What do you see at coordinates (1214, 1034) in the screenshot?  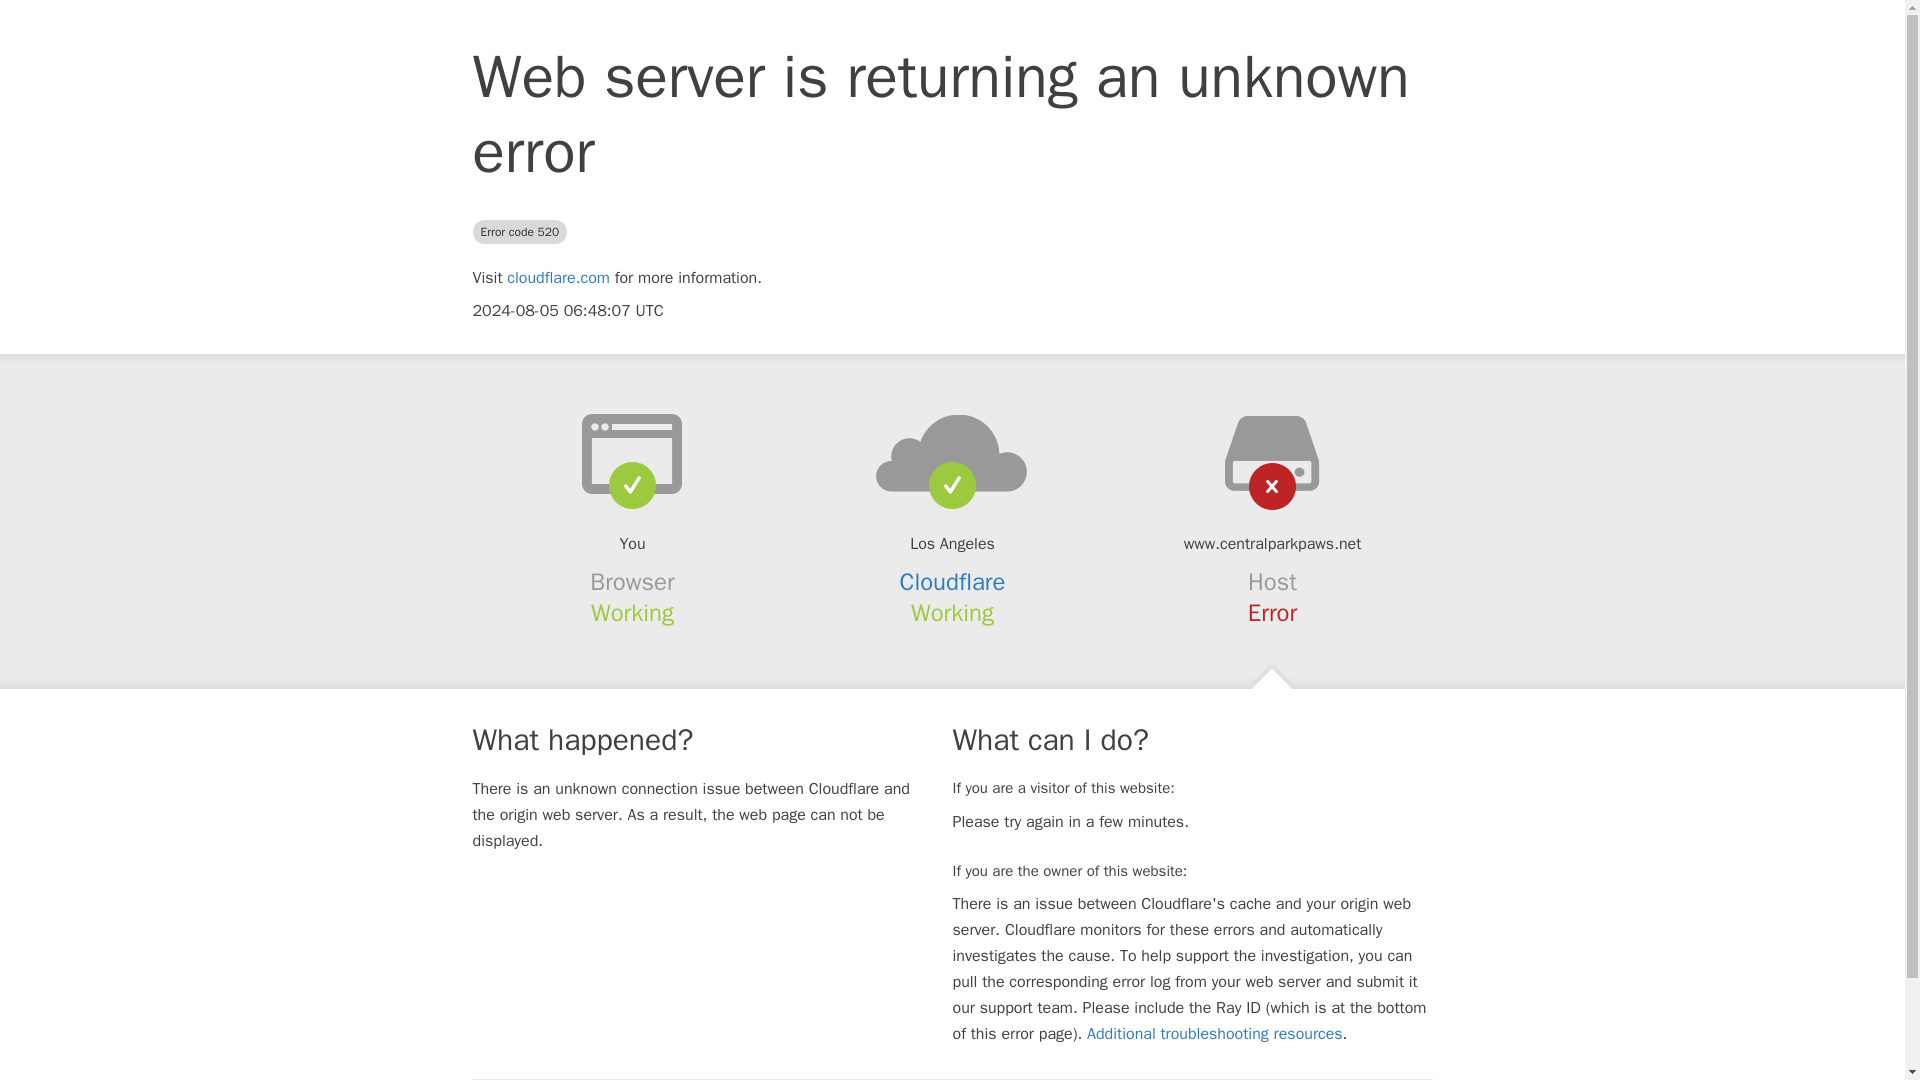 I see `Additional troubleshooting resources` at bounding box center [1214, 1034].